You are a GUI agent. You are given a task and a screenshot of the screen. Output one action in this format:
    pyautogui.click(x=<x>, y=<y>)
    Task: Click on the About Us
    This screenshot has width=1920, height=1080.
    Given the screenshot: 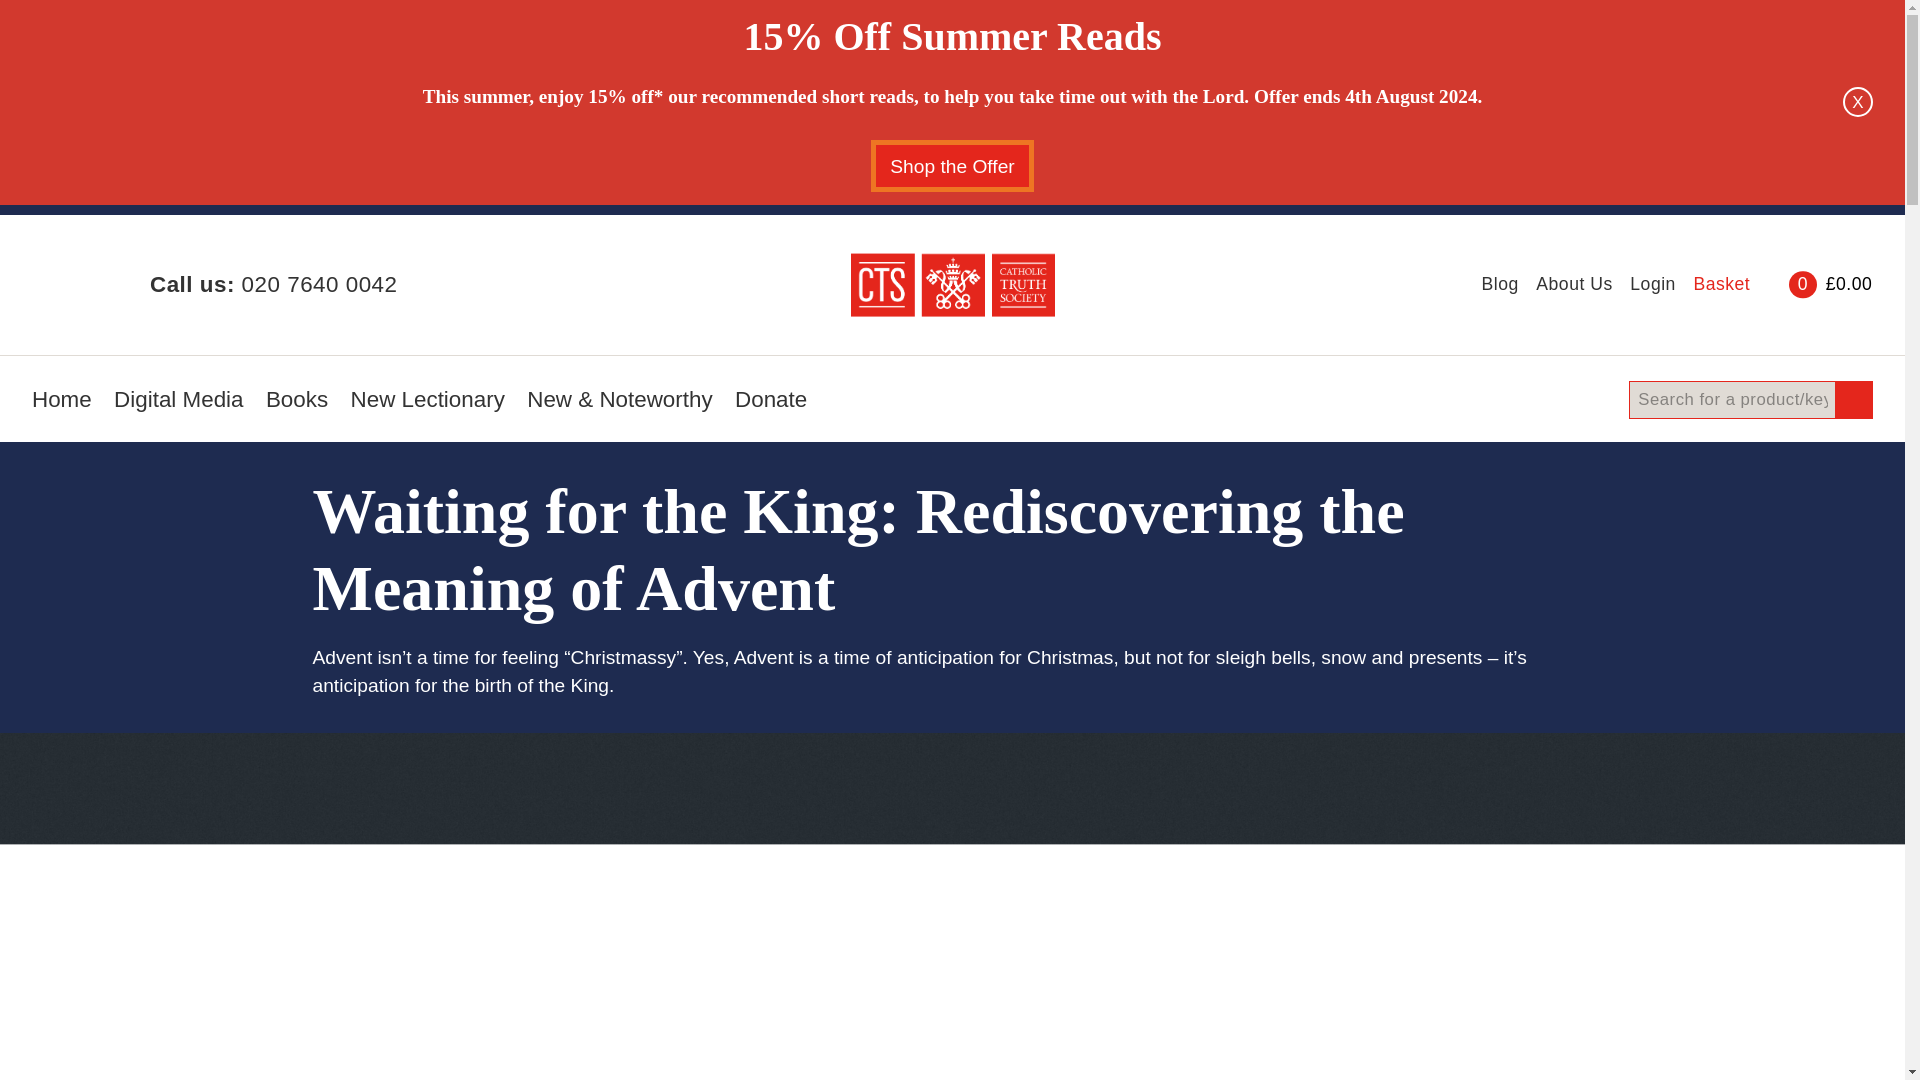 What is the action you would take?
    pyautogui.click(x=1574, y=284)
    